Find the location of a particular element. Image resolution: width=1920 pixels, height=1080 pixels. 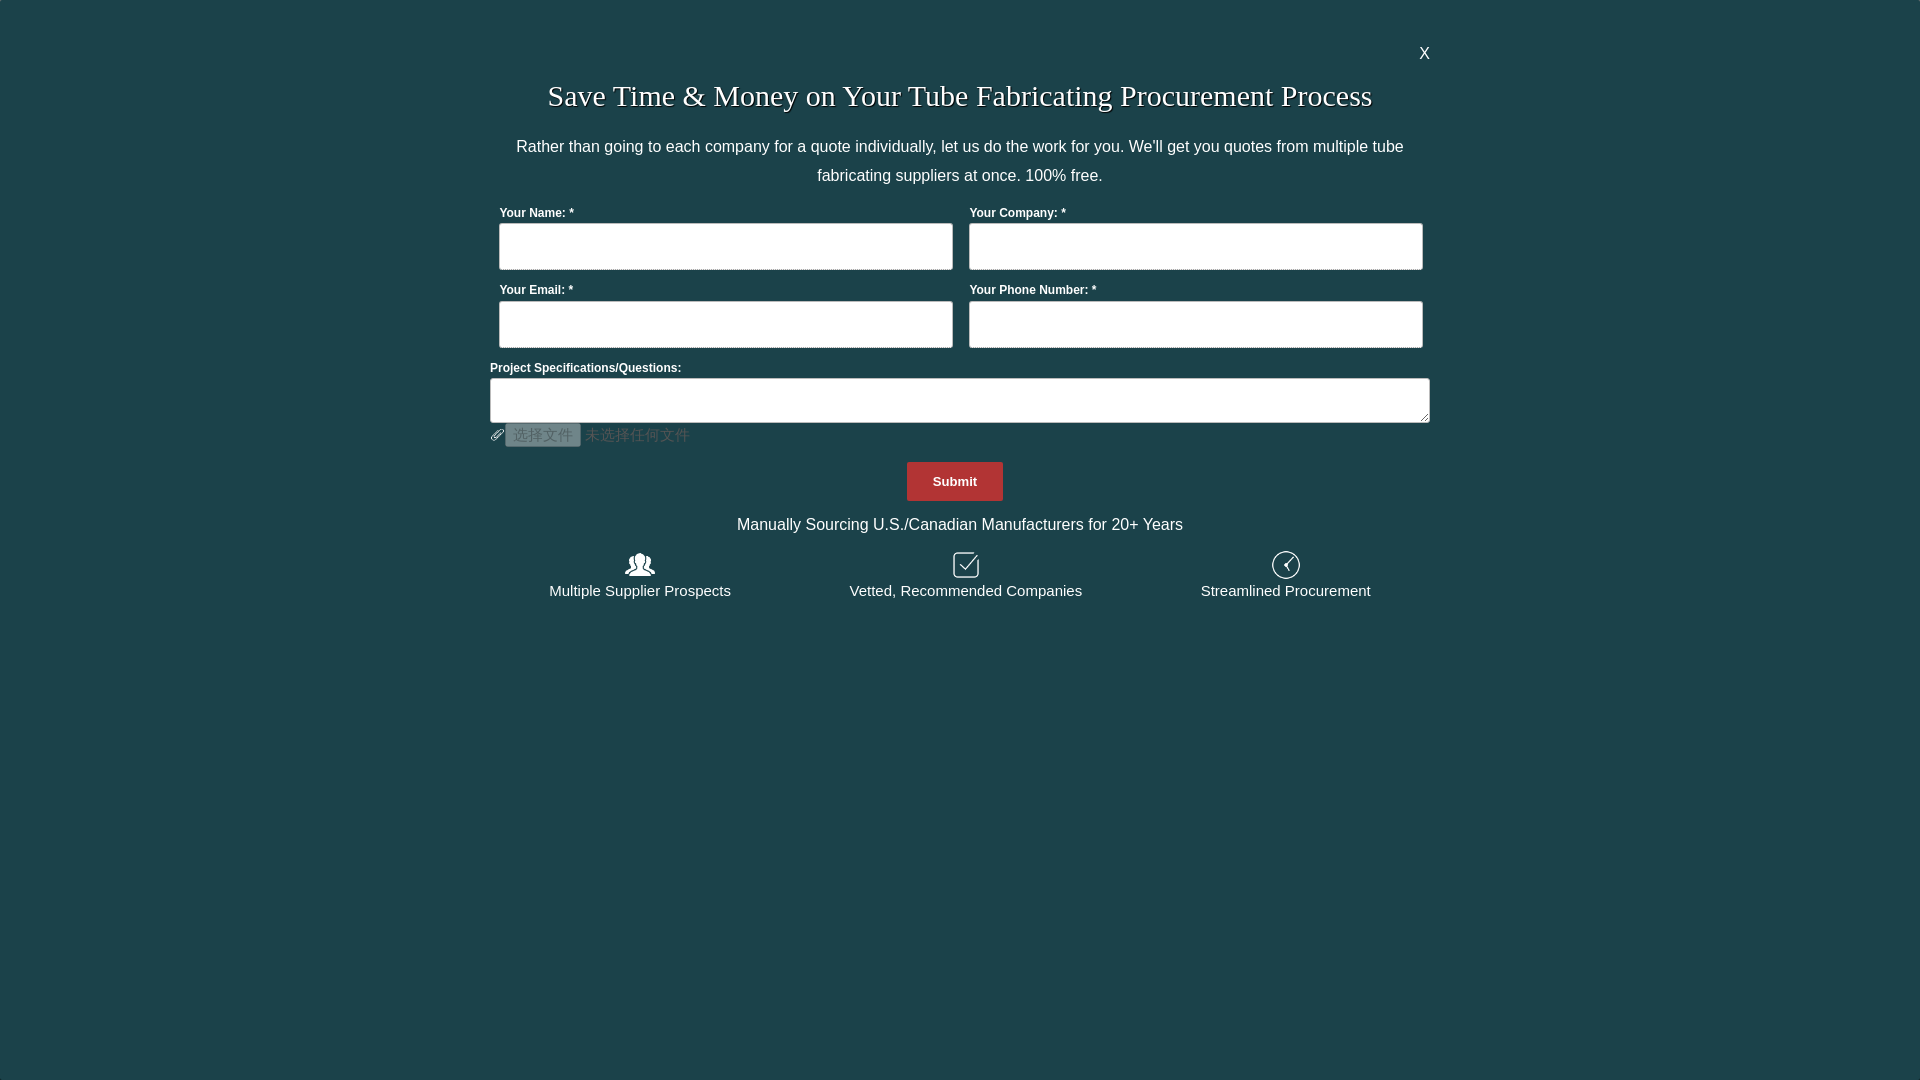

Tube Bending is located at coordinates (188, 28).